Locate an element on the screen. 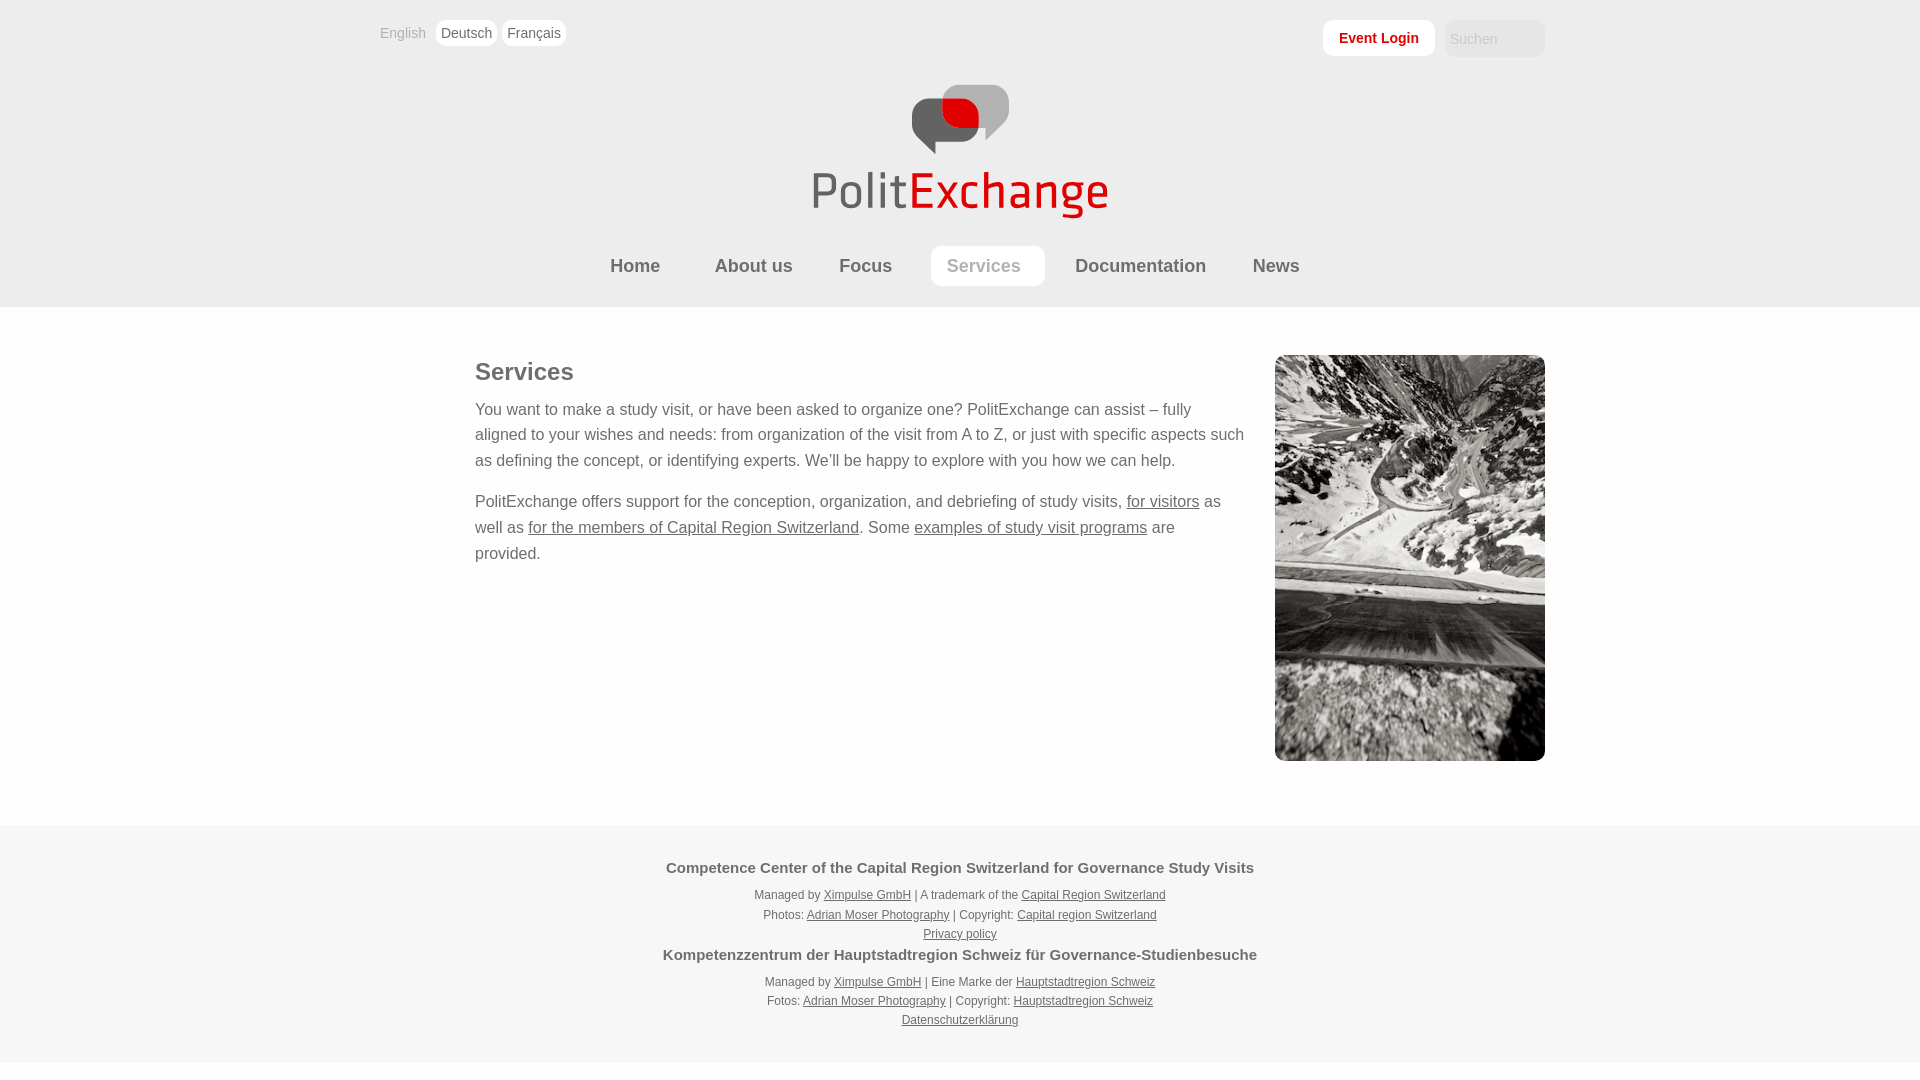 This screenshot has height=1080, width=1920. English is located at coordinates (402, 33).